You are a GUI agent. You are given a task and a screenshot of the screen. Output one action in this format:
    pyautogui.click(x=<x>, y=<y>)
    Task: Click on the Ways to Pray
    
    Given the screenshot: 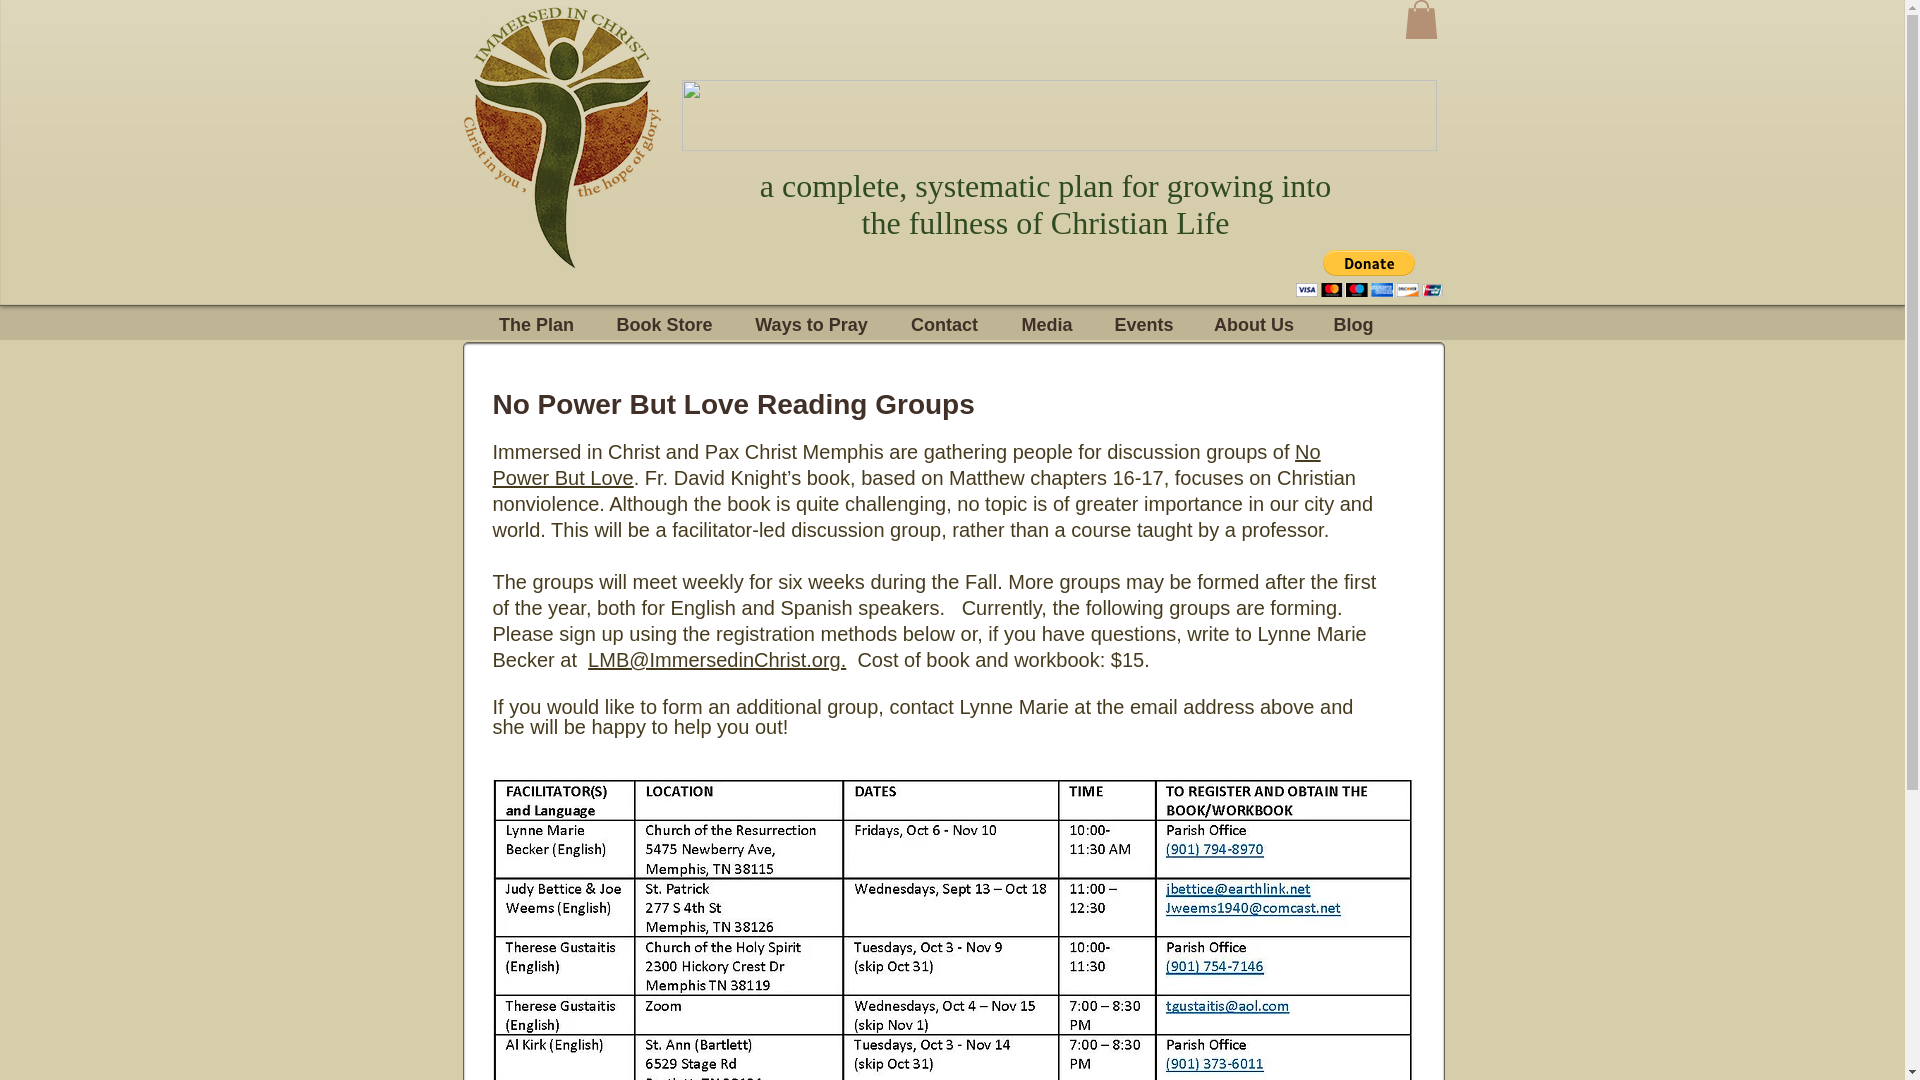 What is the action you would take?
    pyautogui.click(x=812, y=322)
    